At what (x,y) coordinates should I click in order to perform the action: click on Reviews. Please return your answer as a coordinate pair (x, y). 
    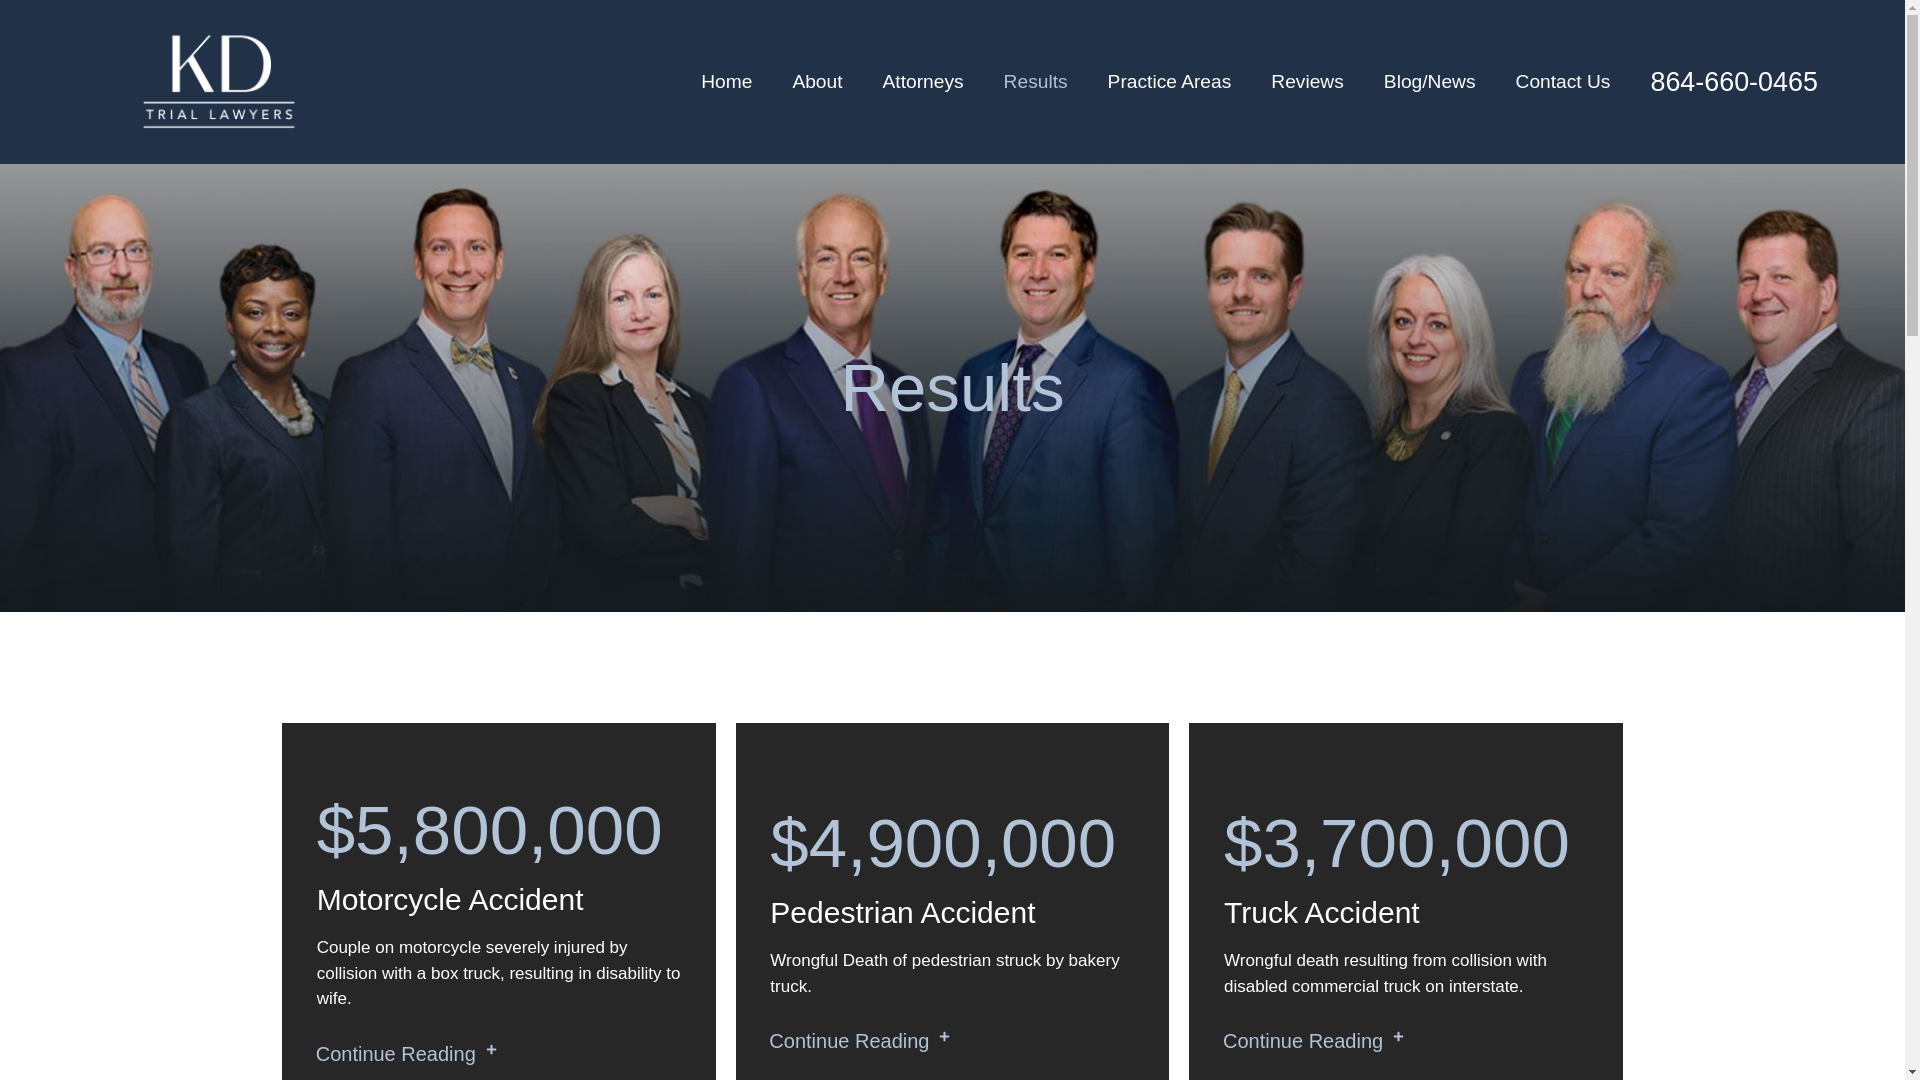
    Looking at the image, I should click on (1307, 82).